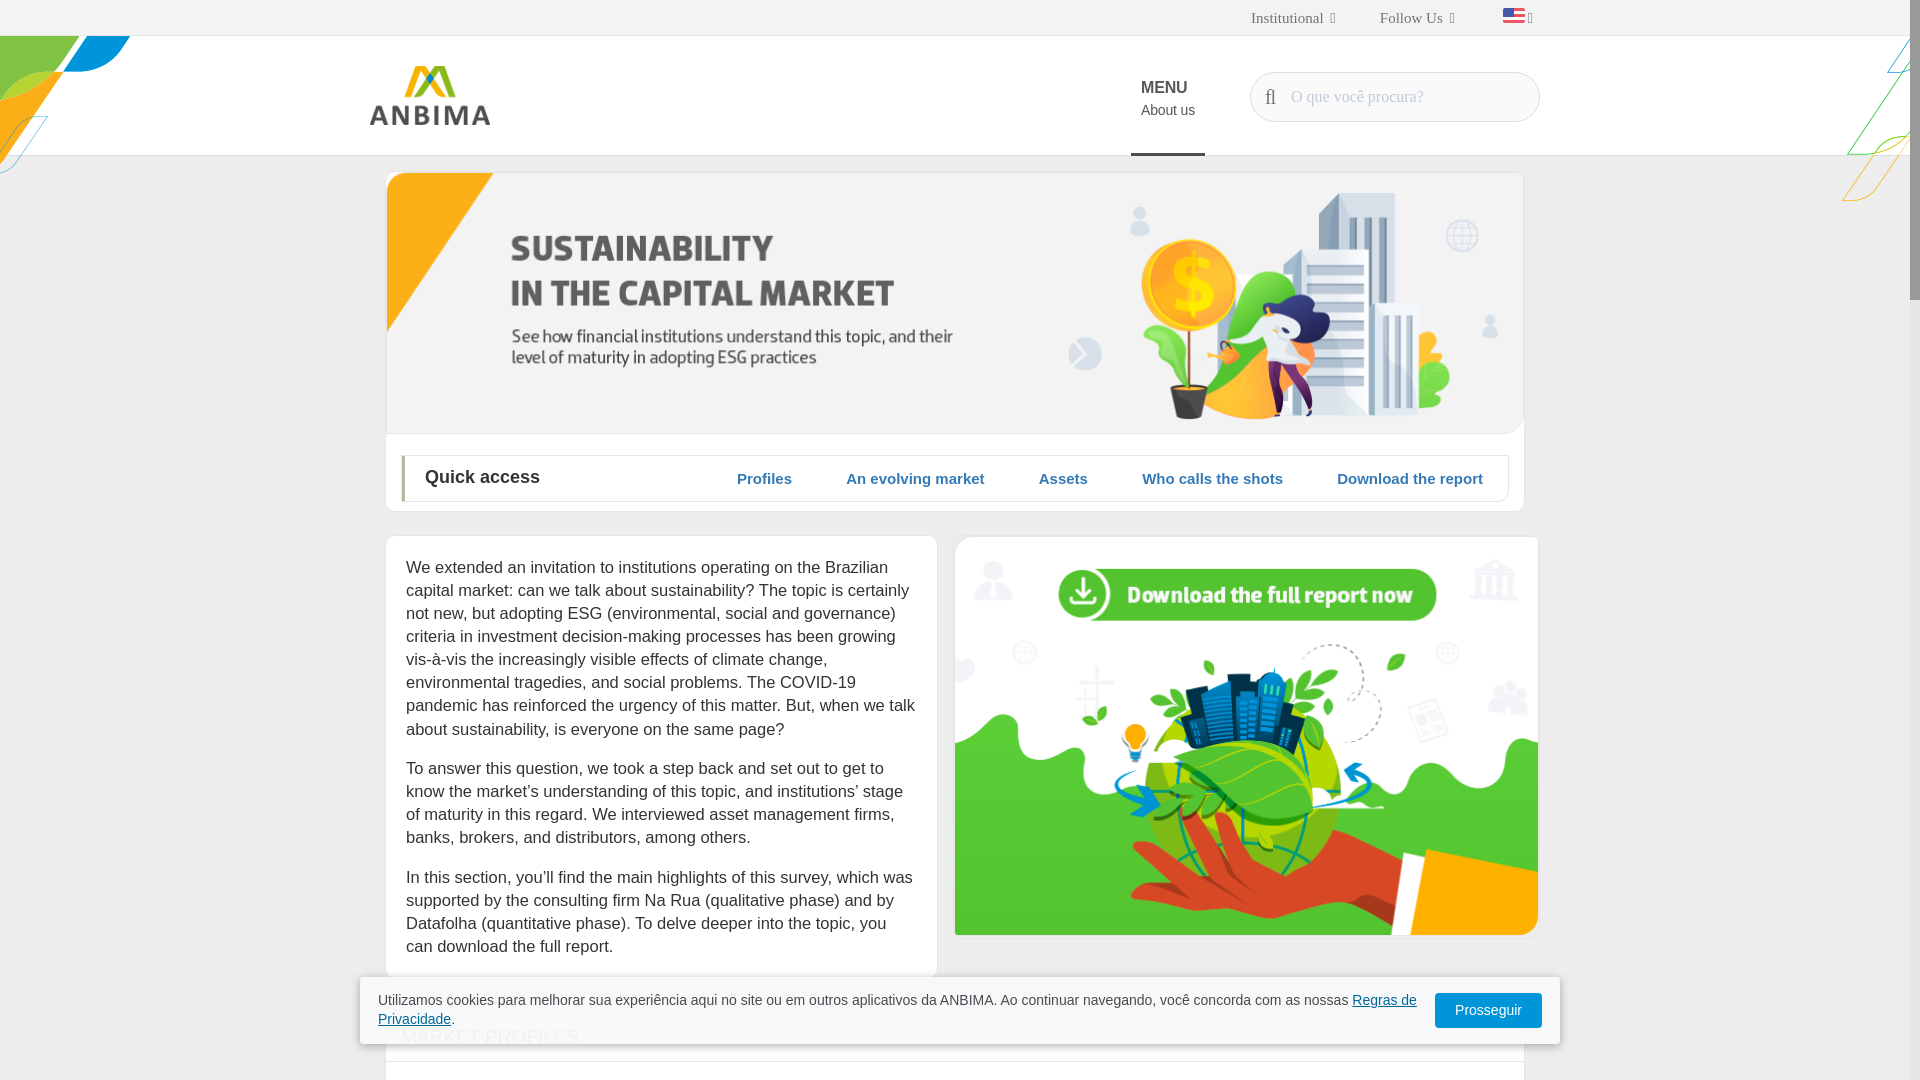 The width and height of the screenshot is (1920, 1080). What do you see at coordinates (1488, 1010) in the screenshot?
I see `Prosseguir` at bounding box center [1488, 1010].